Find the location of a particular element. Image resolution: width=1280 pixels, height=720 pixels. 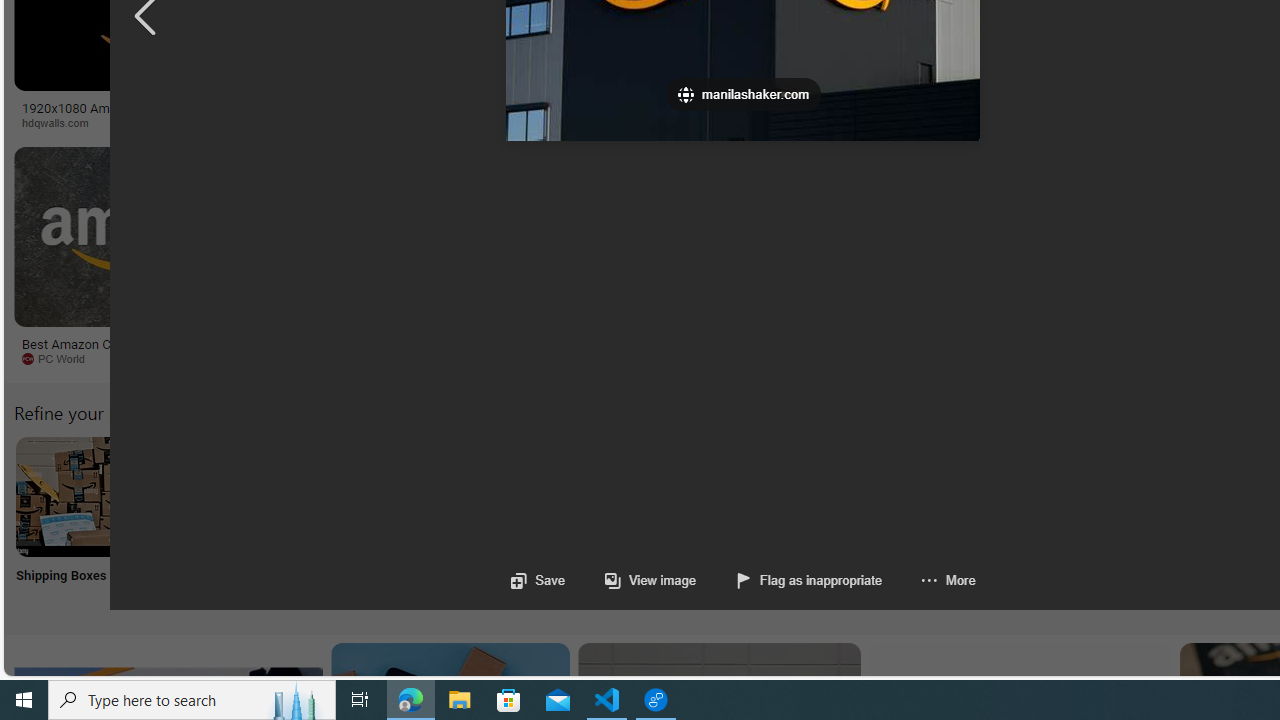

favicon manilashaker.com is located at coordinates (743, 94).